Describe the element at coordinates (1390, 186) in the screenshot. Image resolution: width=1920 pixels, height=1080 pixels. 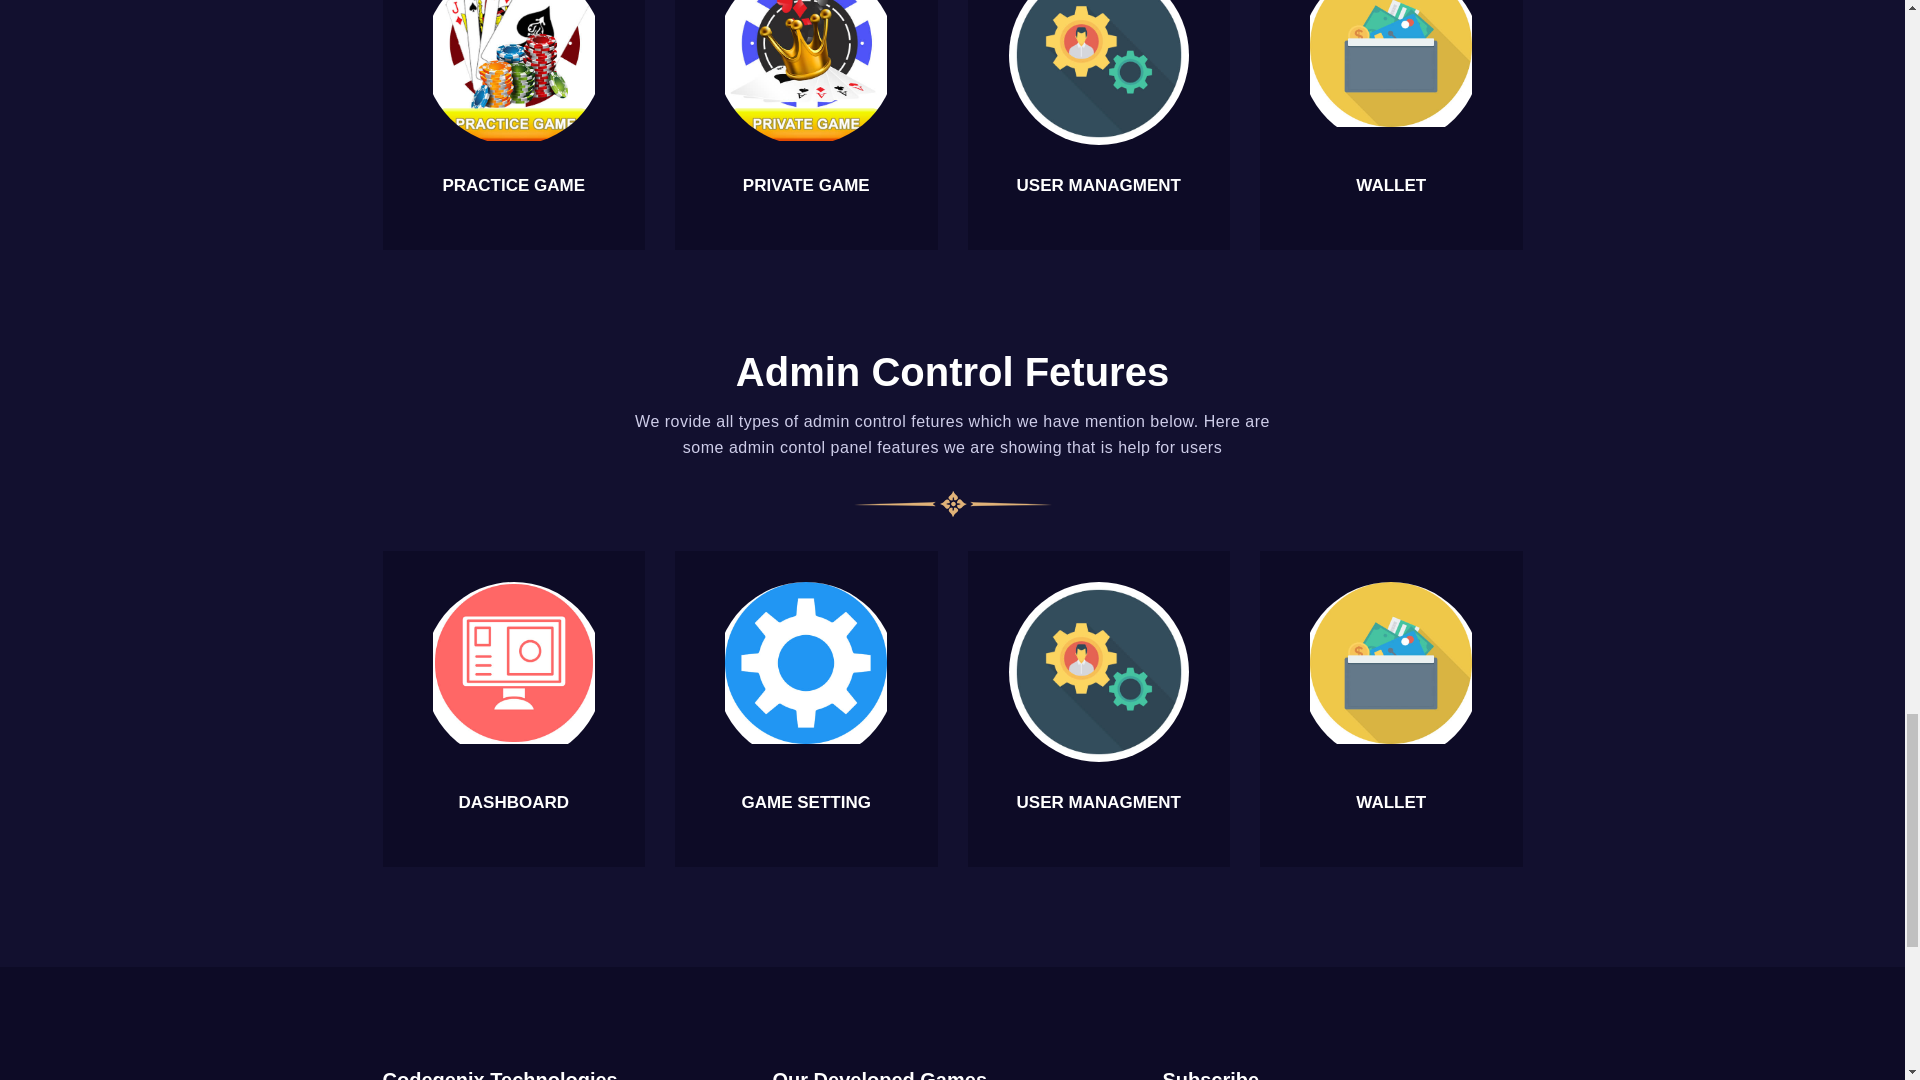
I see `WALLET` at that location.